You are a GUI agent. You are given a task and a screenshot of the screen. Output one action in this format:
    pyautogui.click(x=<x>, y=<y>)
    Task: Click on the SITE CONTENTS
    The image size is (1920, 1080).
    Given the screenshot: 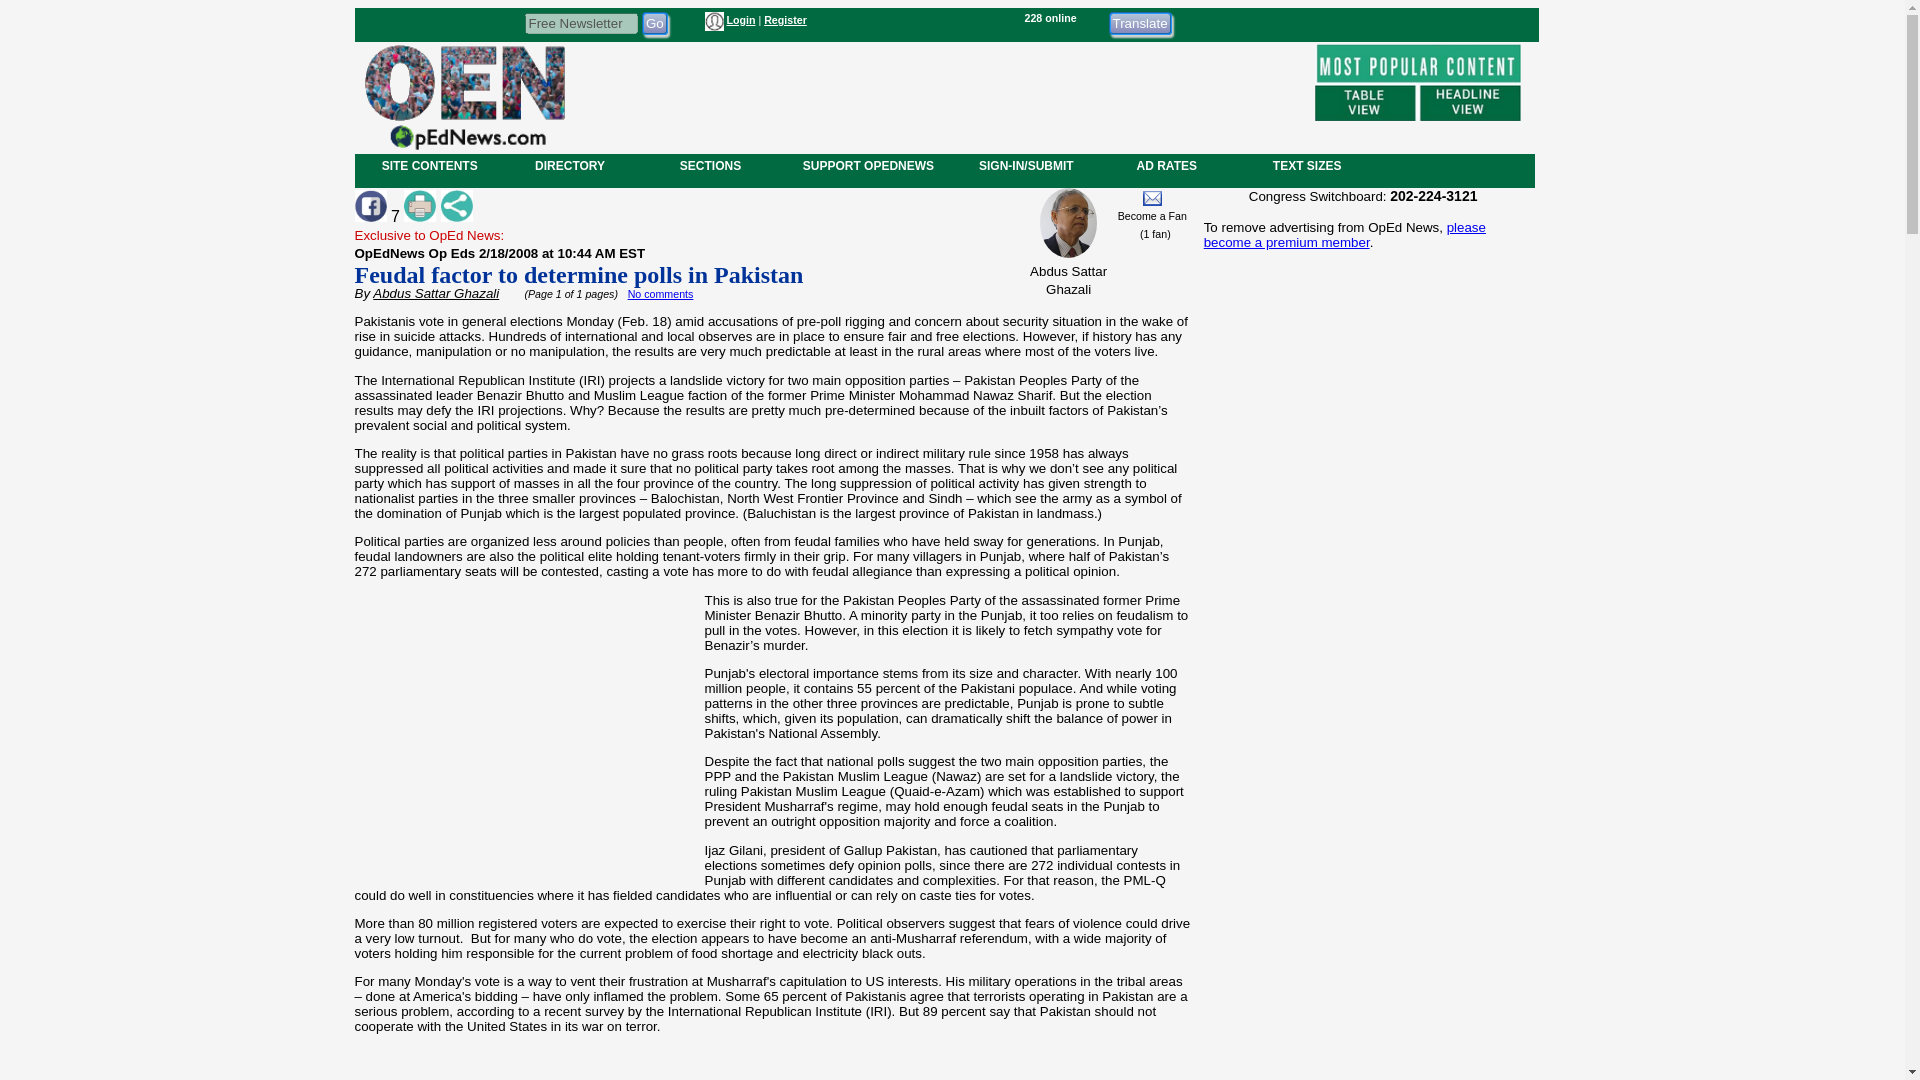 What is the action you would take?
    pyautogui.click(x=430, y=165)
    